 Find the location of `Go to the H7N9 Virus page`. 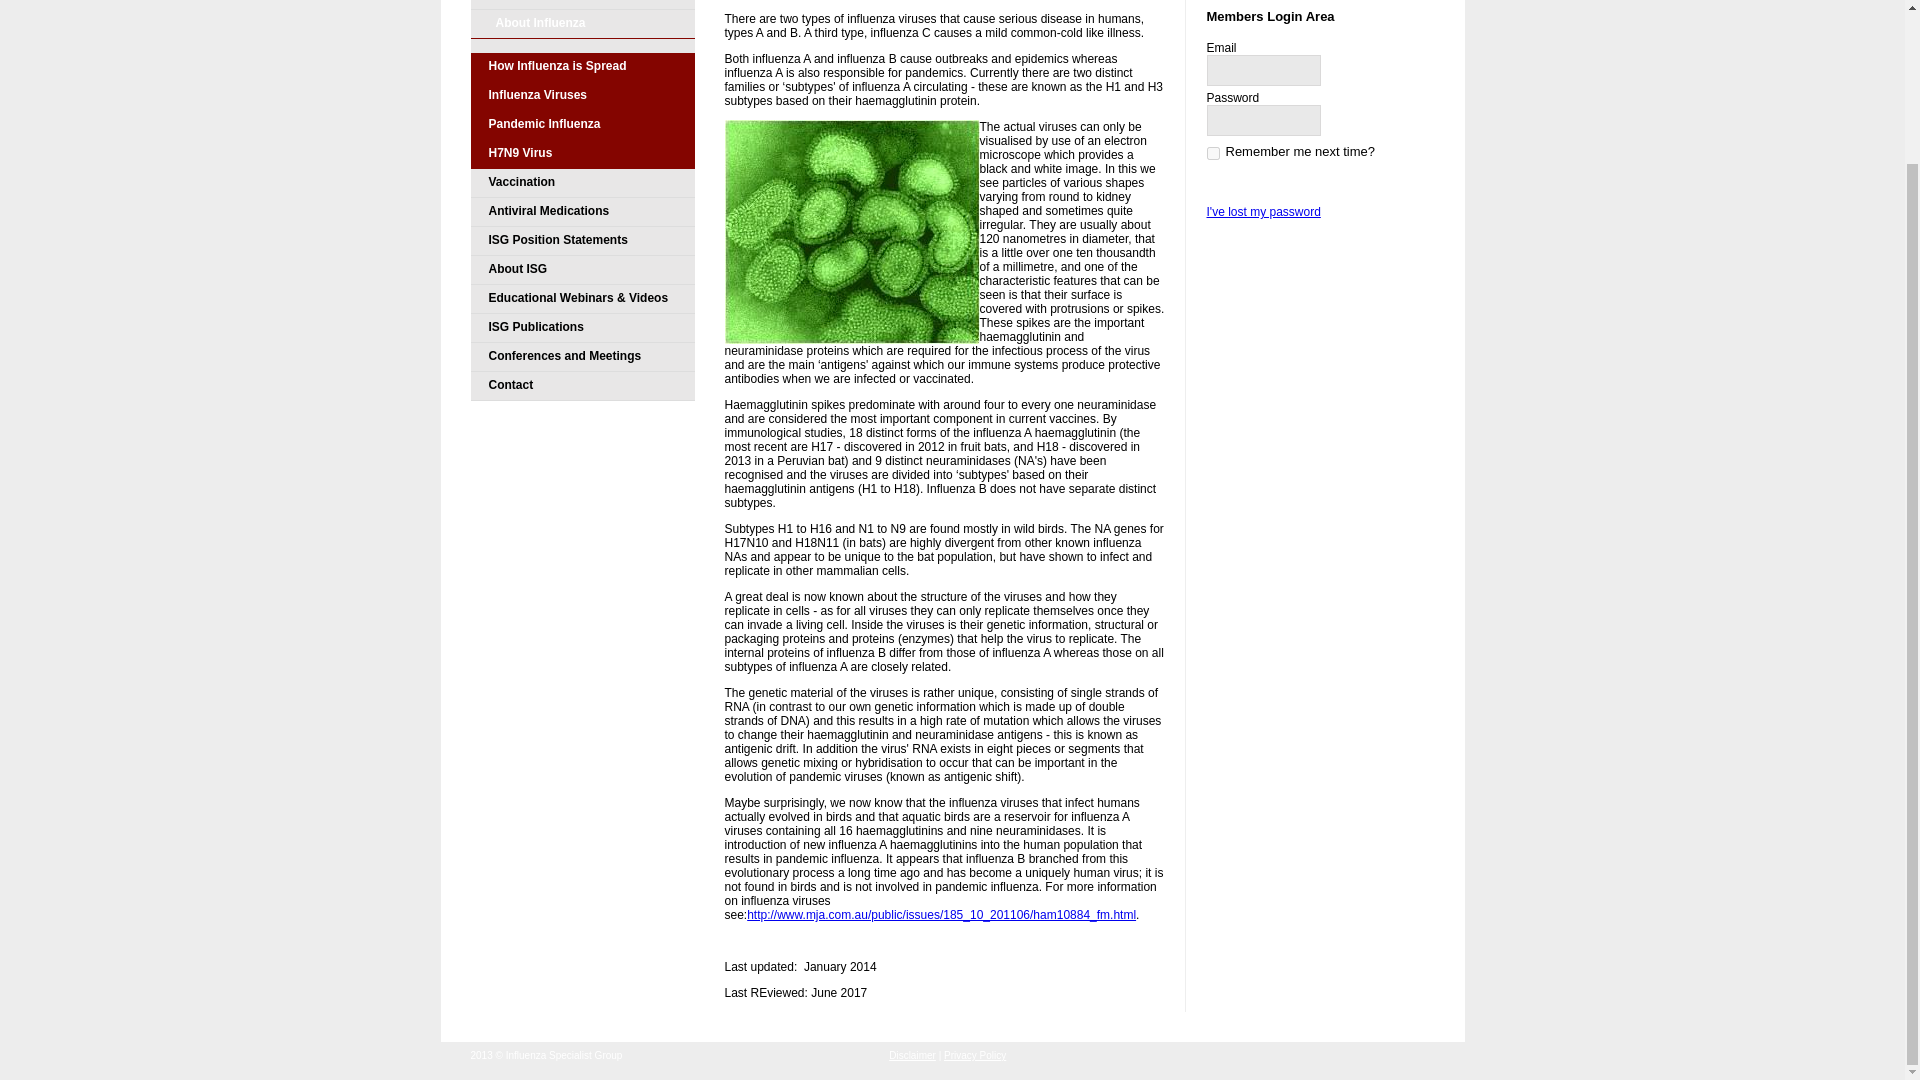

Go to the H7N9 Virus page is located at coordinates (582, 154).